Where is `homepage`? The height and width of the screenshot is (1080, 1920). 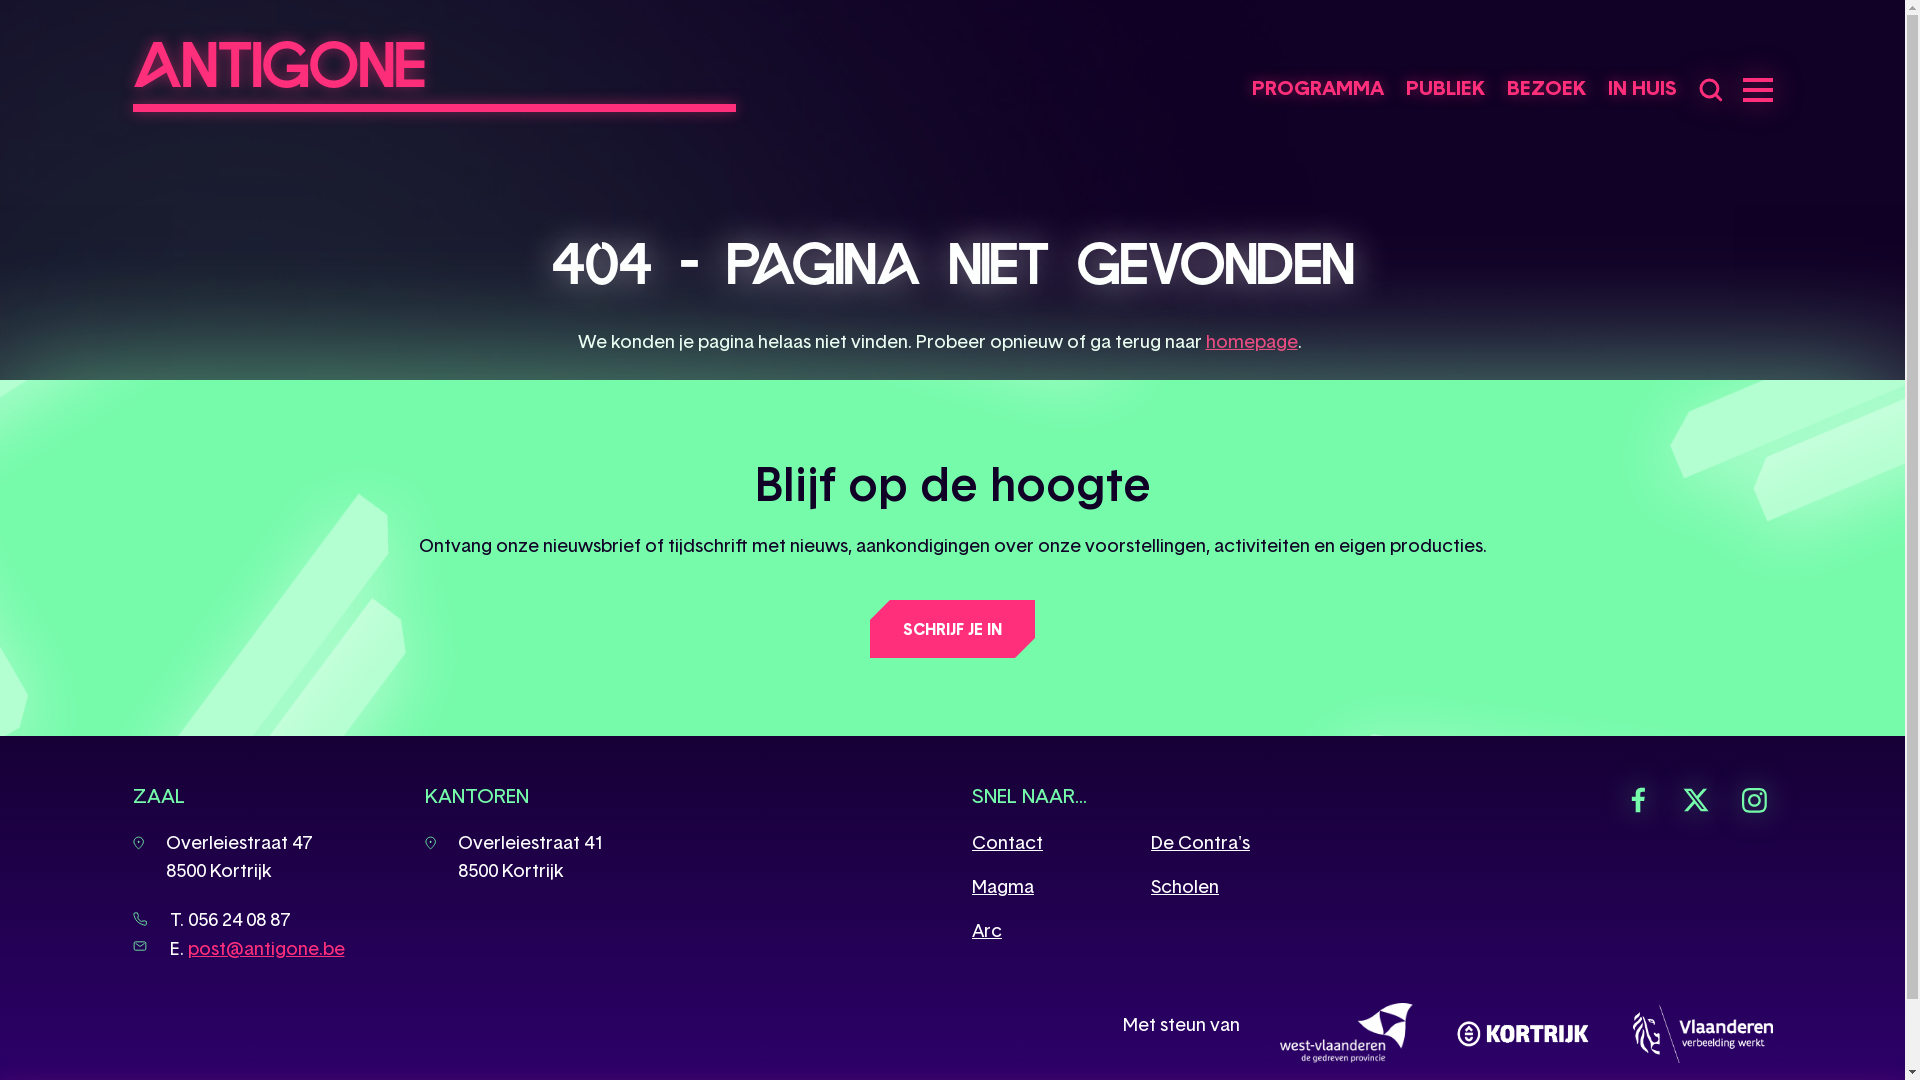
homepage is located at coordinates (1252, 342).